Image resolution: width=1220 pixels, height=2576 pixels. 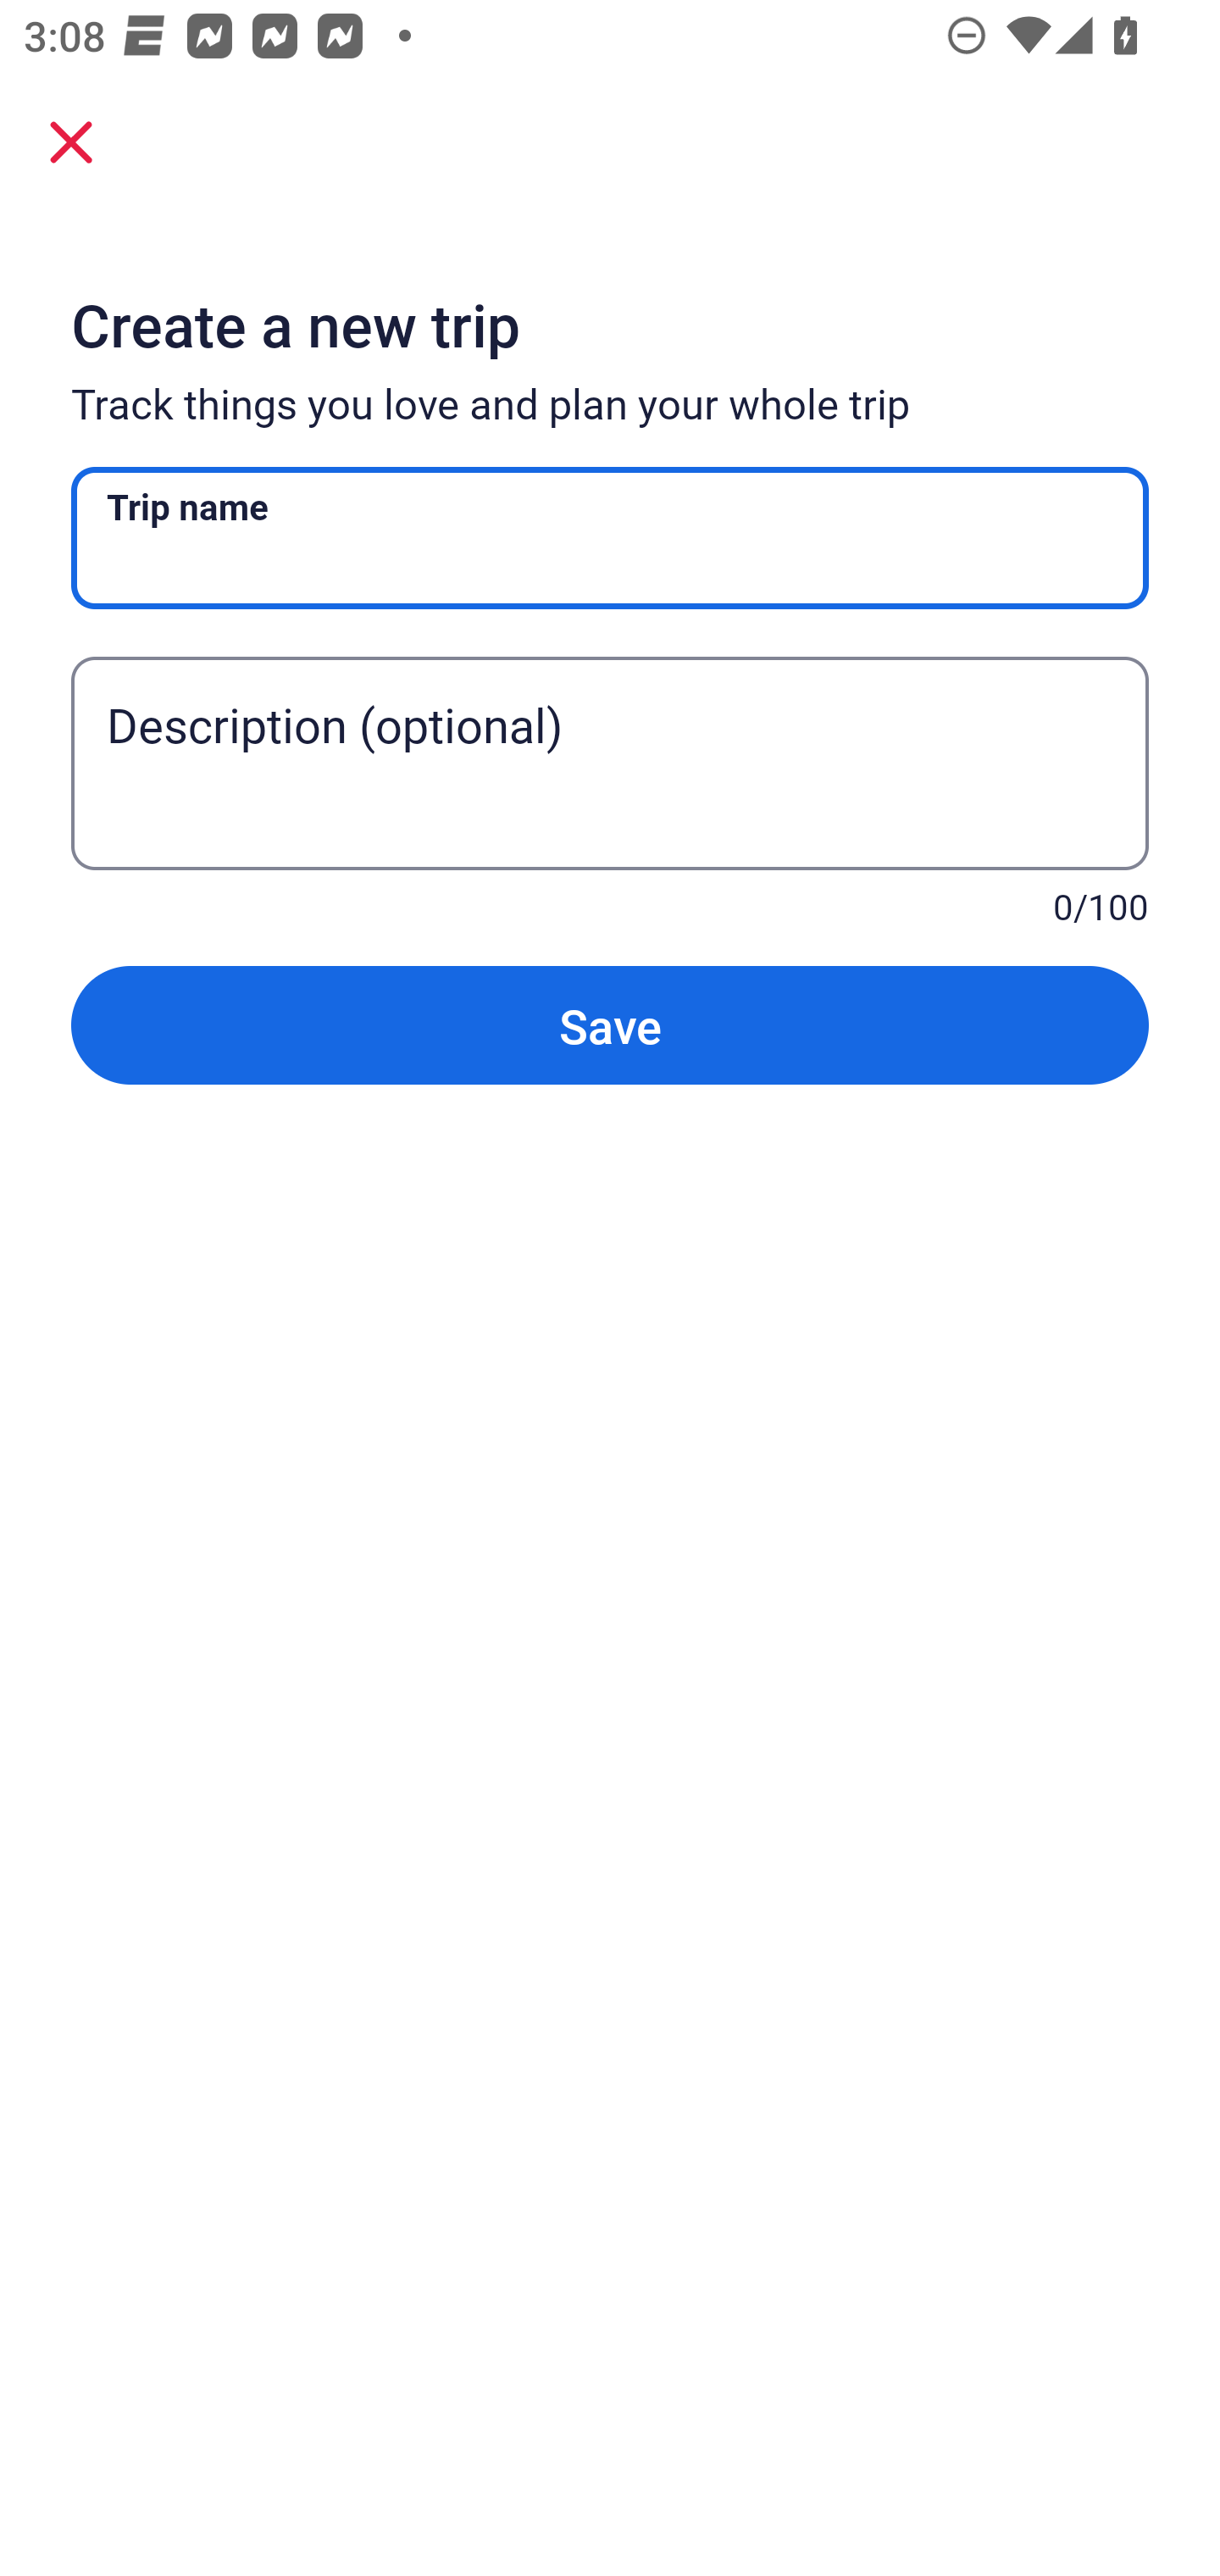 I want to click on Trip name, so click(x=610, y=538).